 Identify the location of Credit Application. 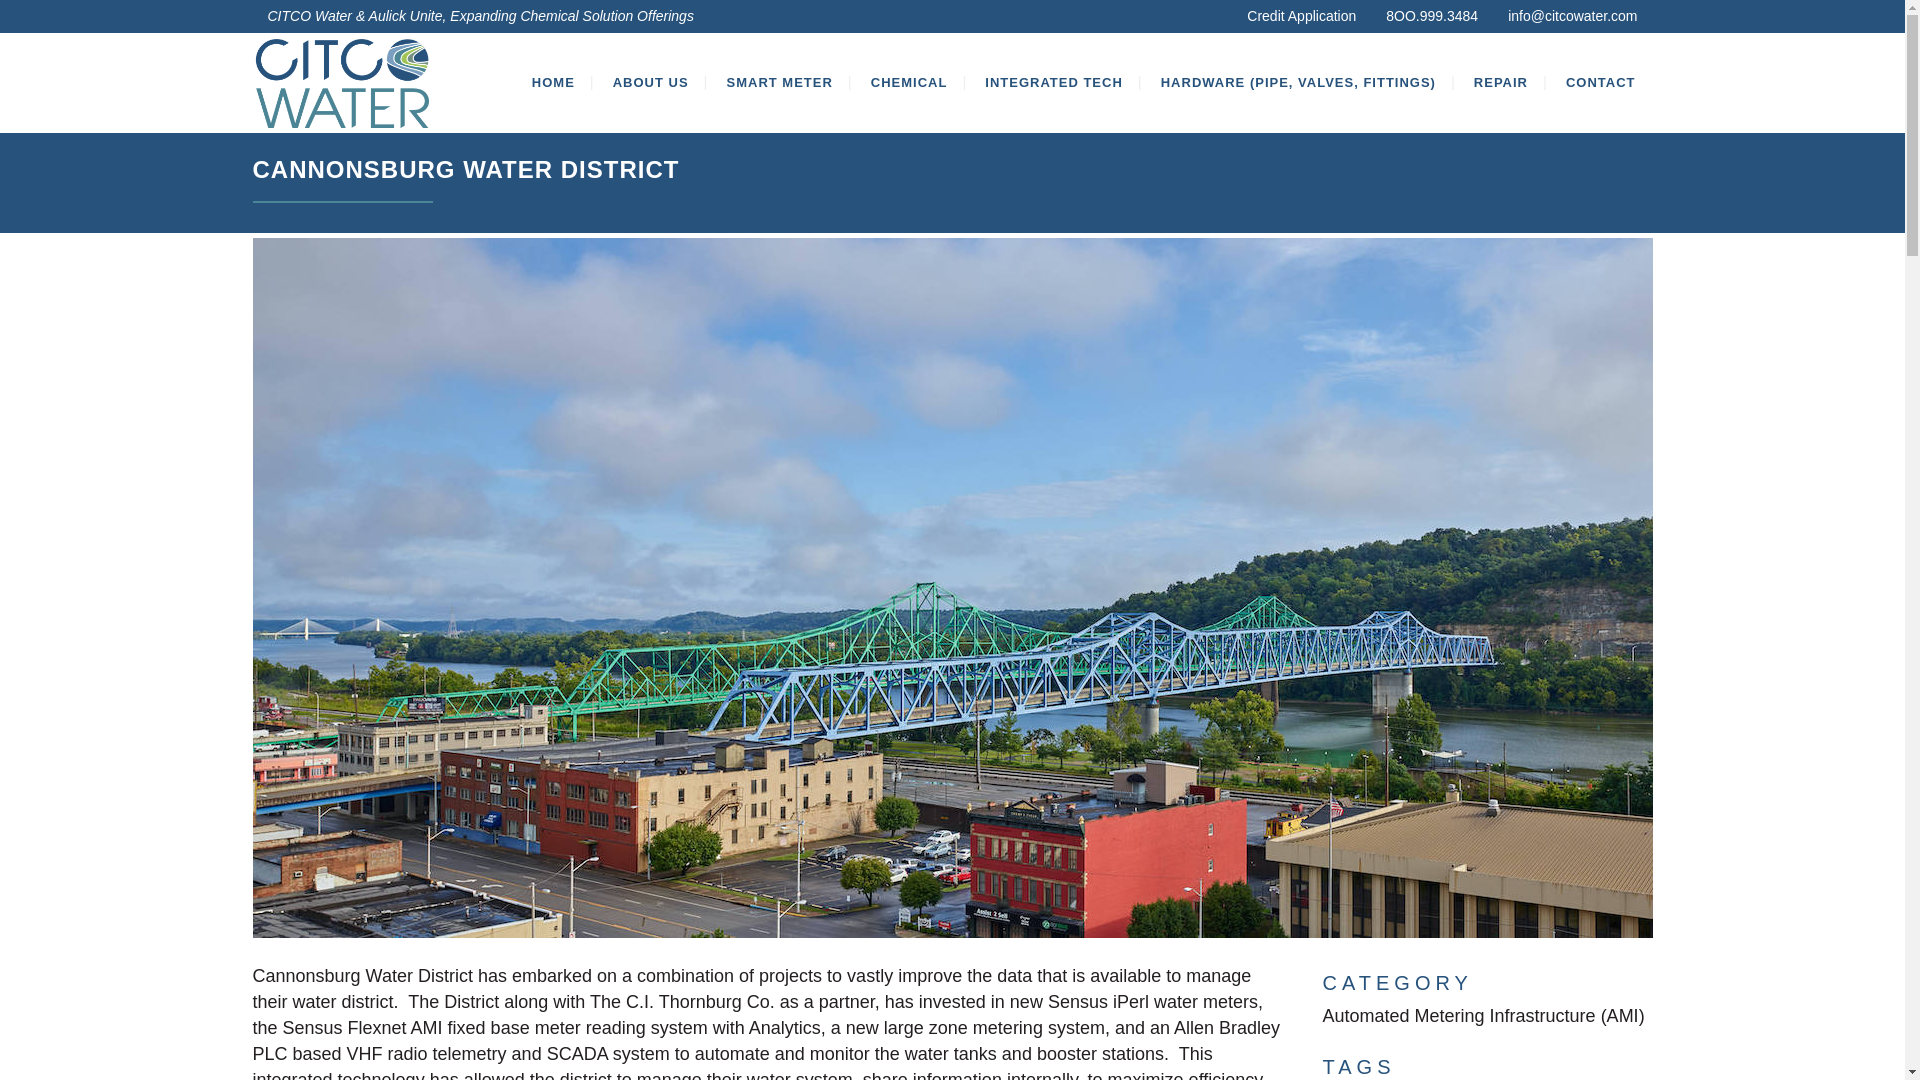
(1300, 15).